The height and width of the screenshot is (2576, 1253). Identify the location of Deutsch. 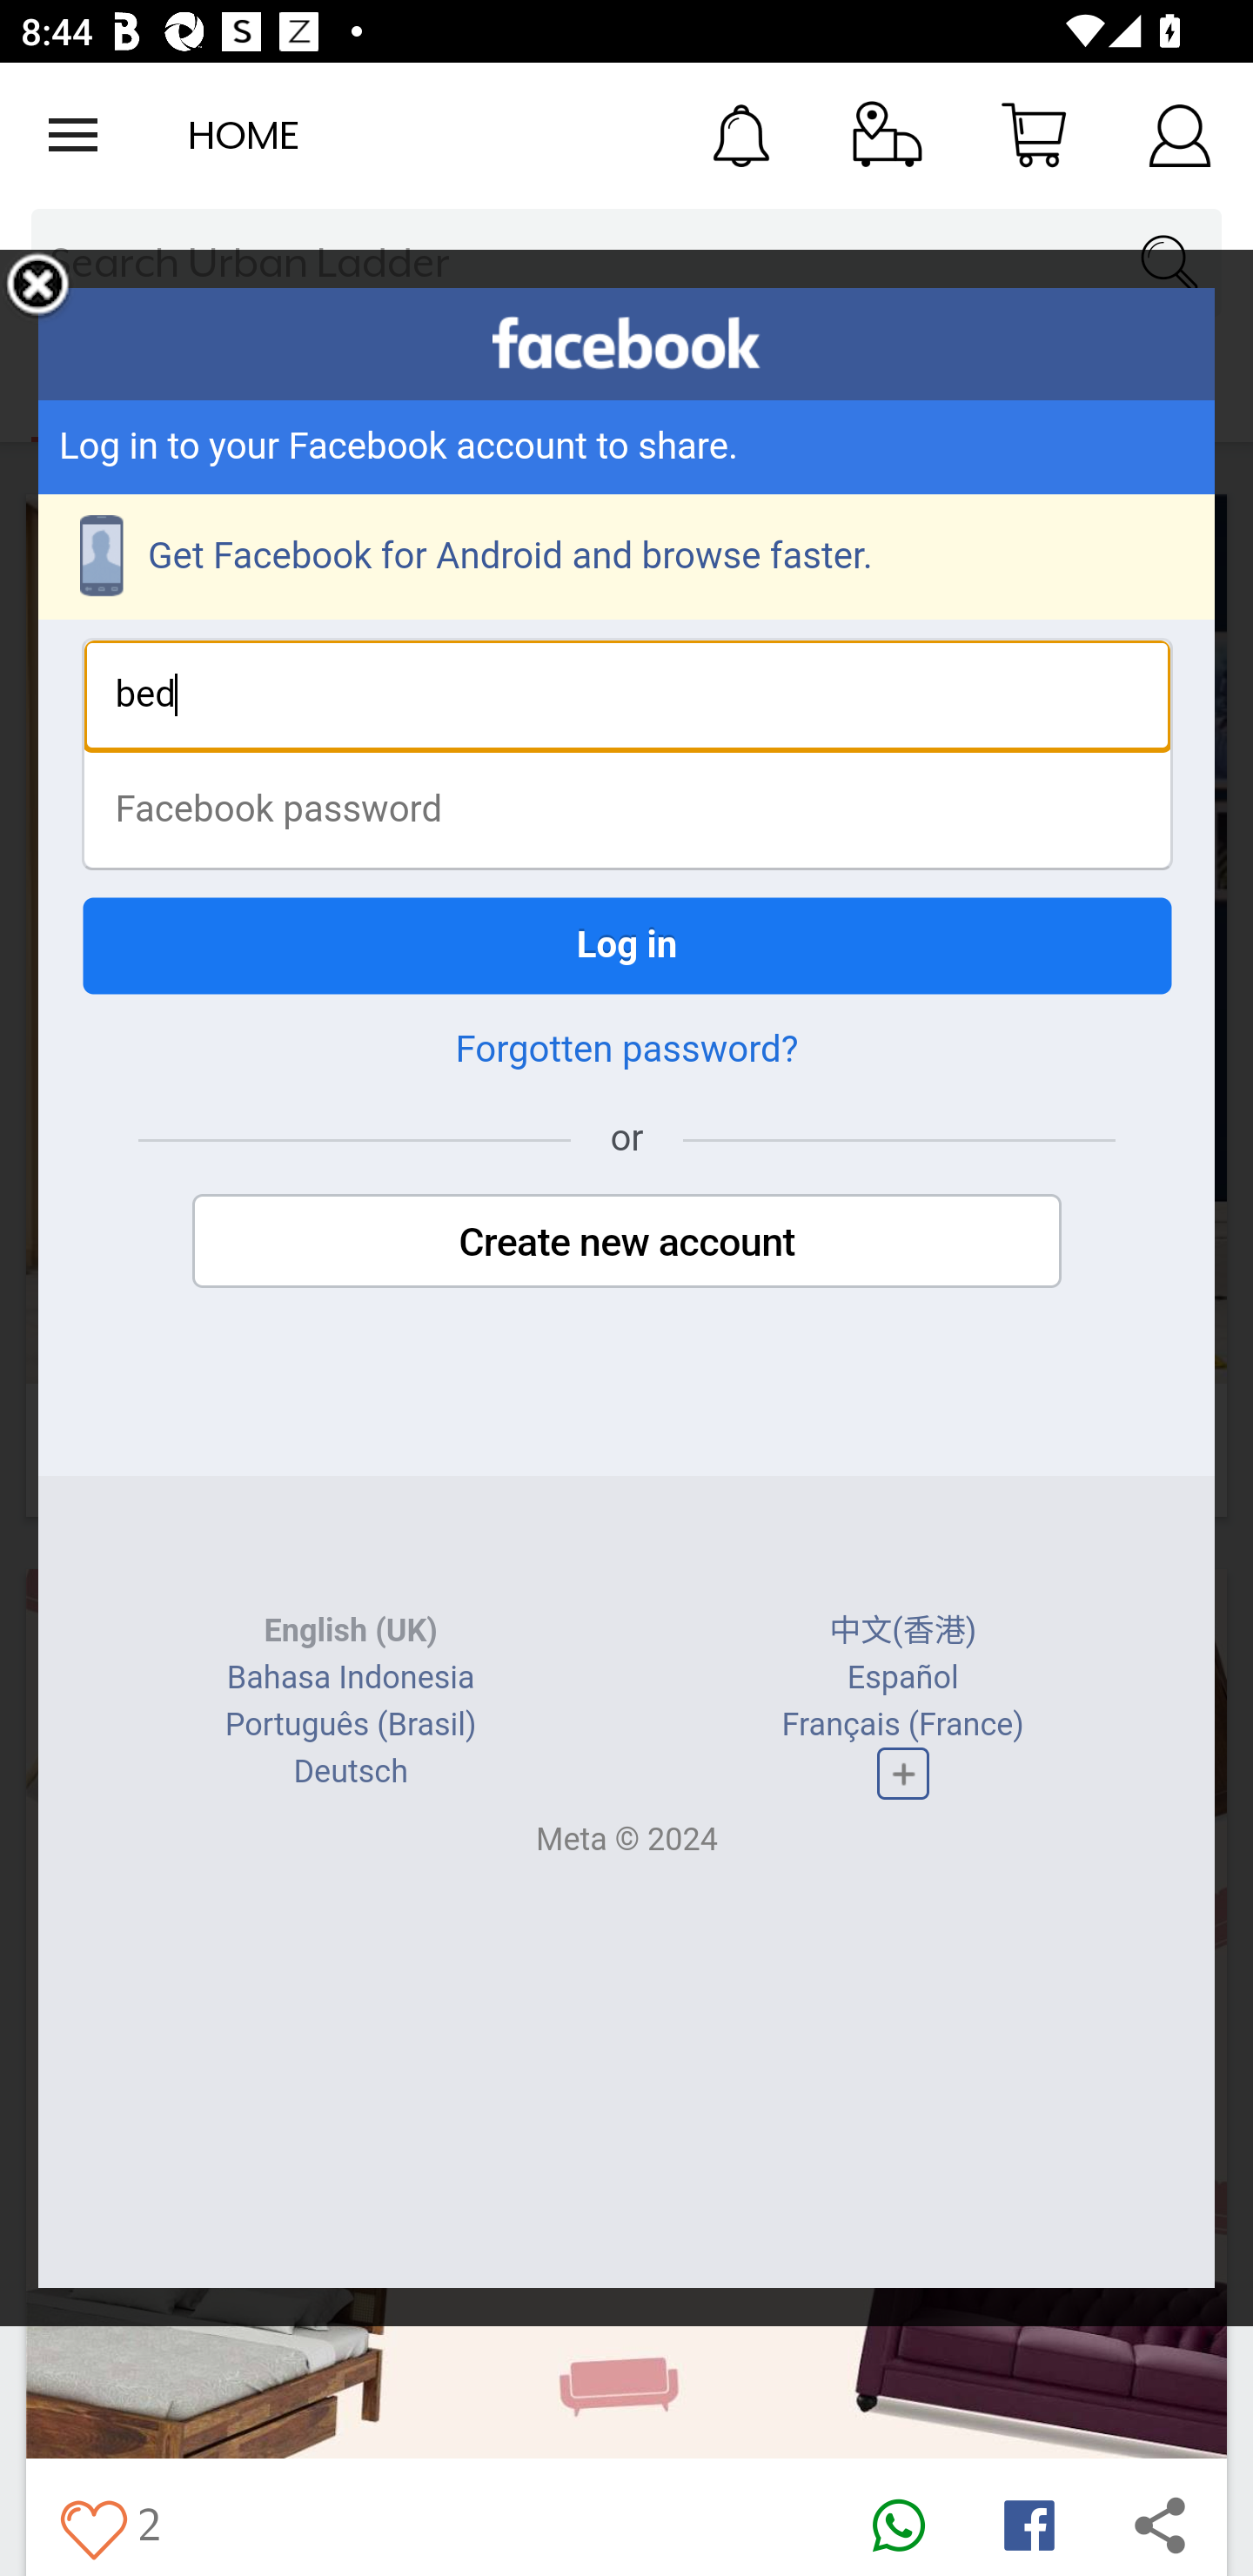
(350, 1772).